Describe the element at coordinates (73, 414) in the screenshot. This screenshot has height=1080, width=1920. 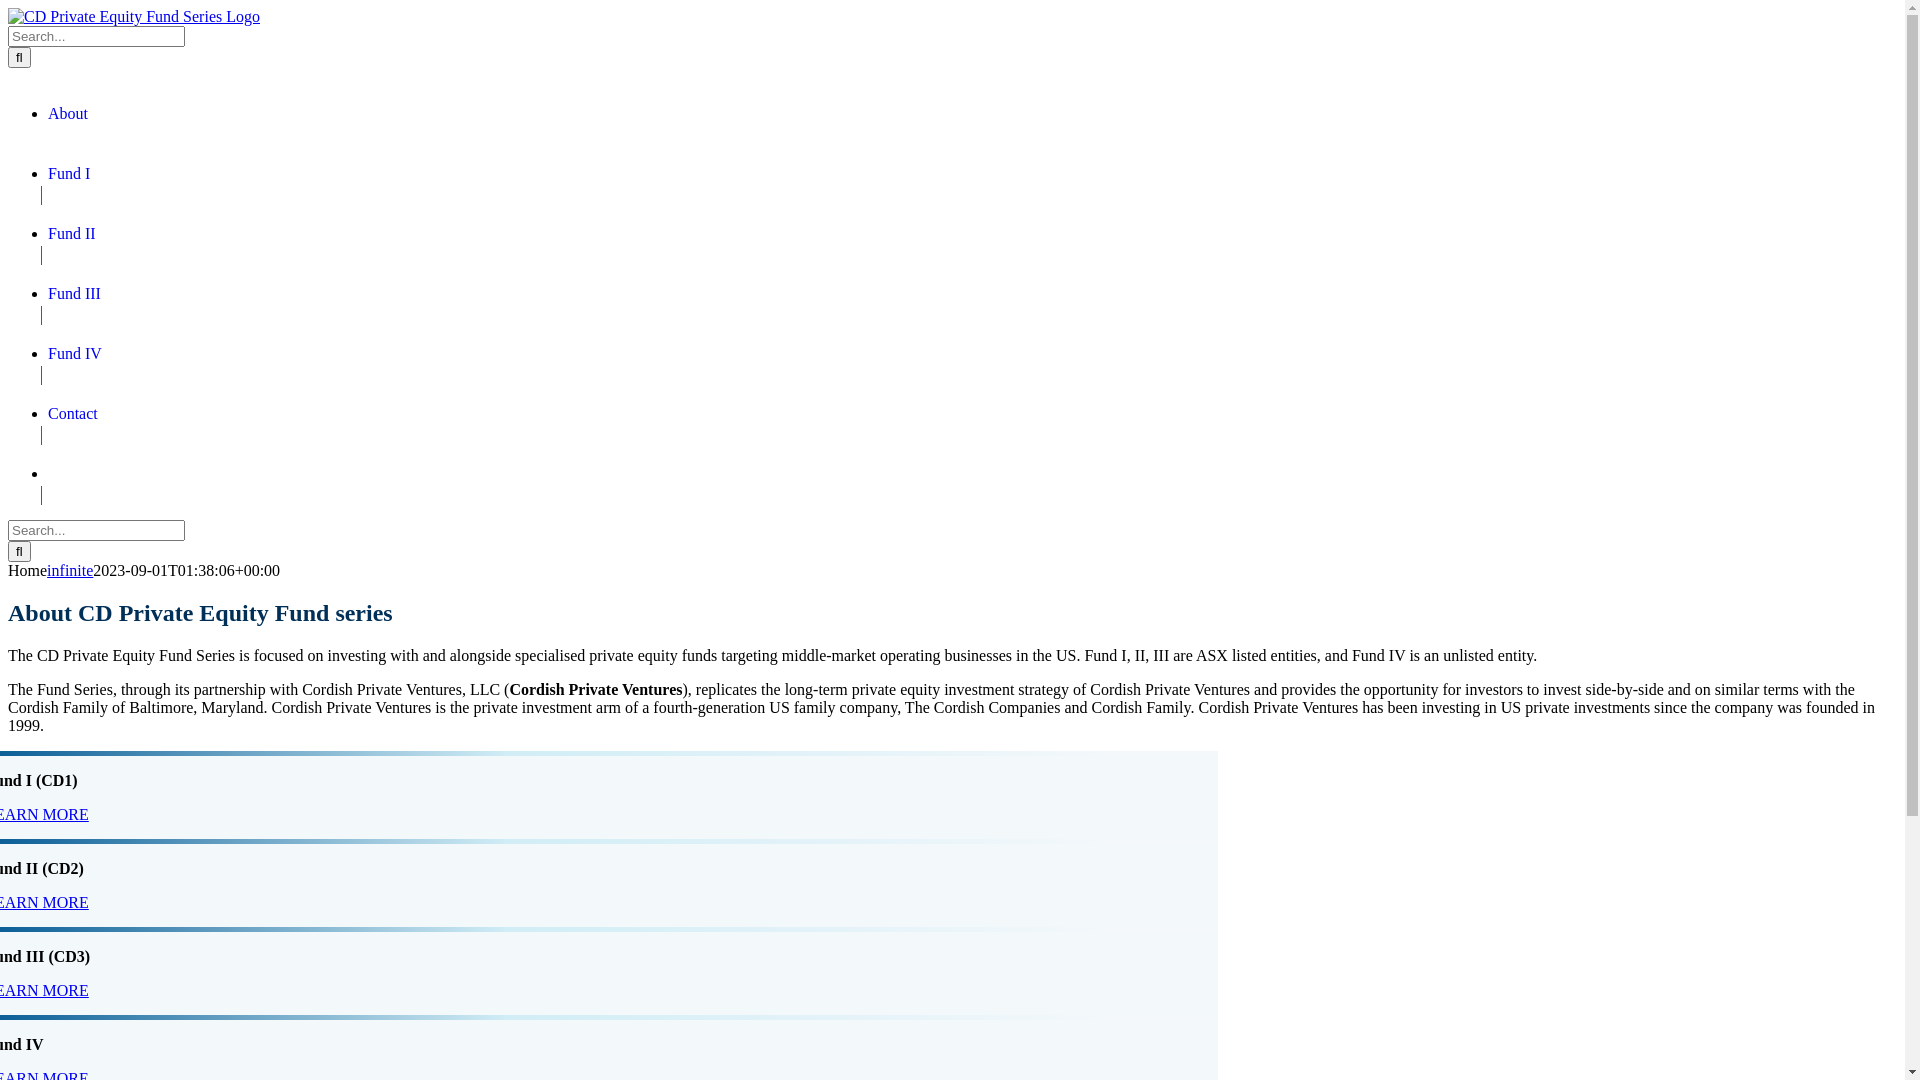
I see `Contact` at that location.